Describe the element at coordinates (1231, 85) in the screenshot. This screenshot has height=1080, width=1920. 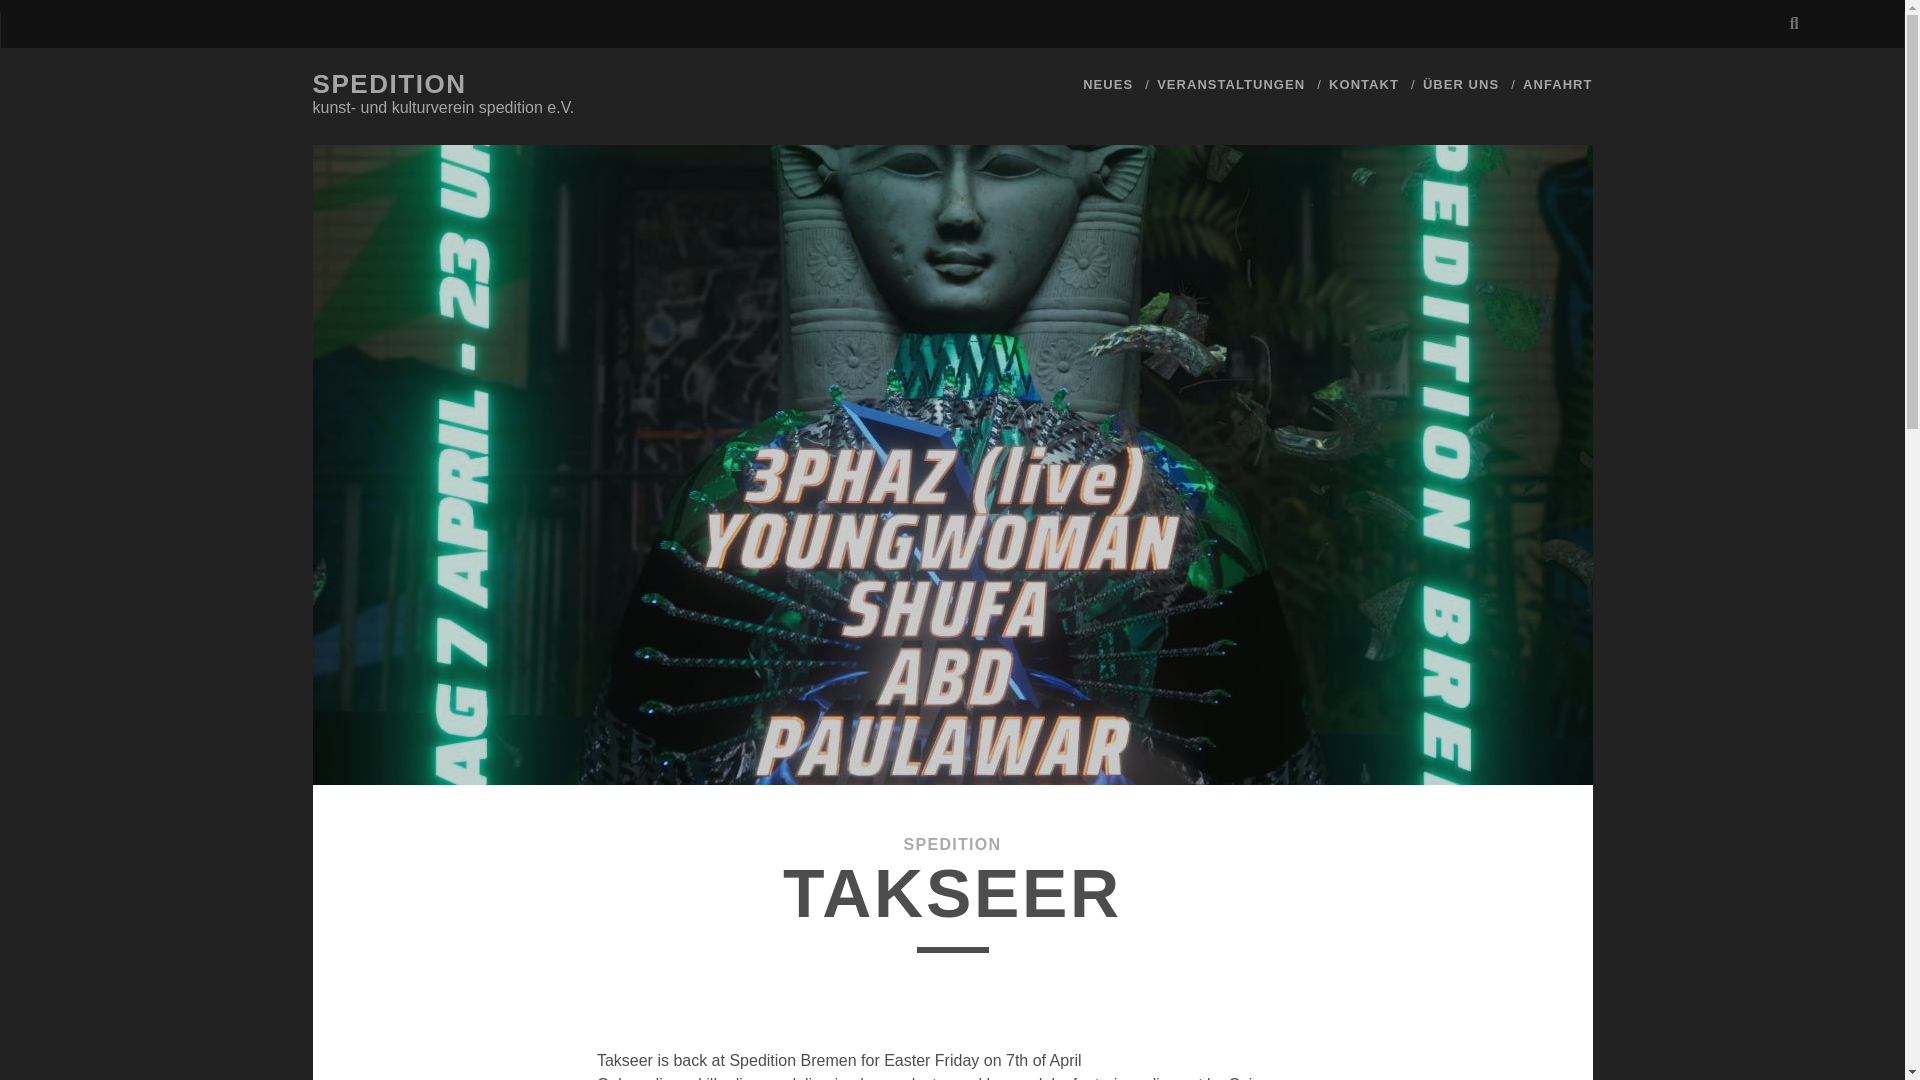
I see `VERANSTALTUNGEN` at that location.